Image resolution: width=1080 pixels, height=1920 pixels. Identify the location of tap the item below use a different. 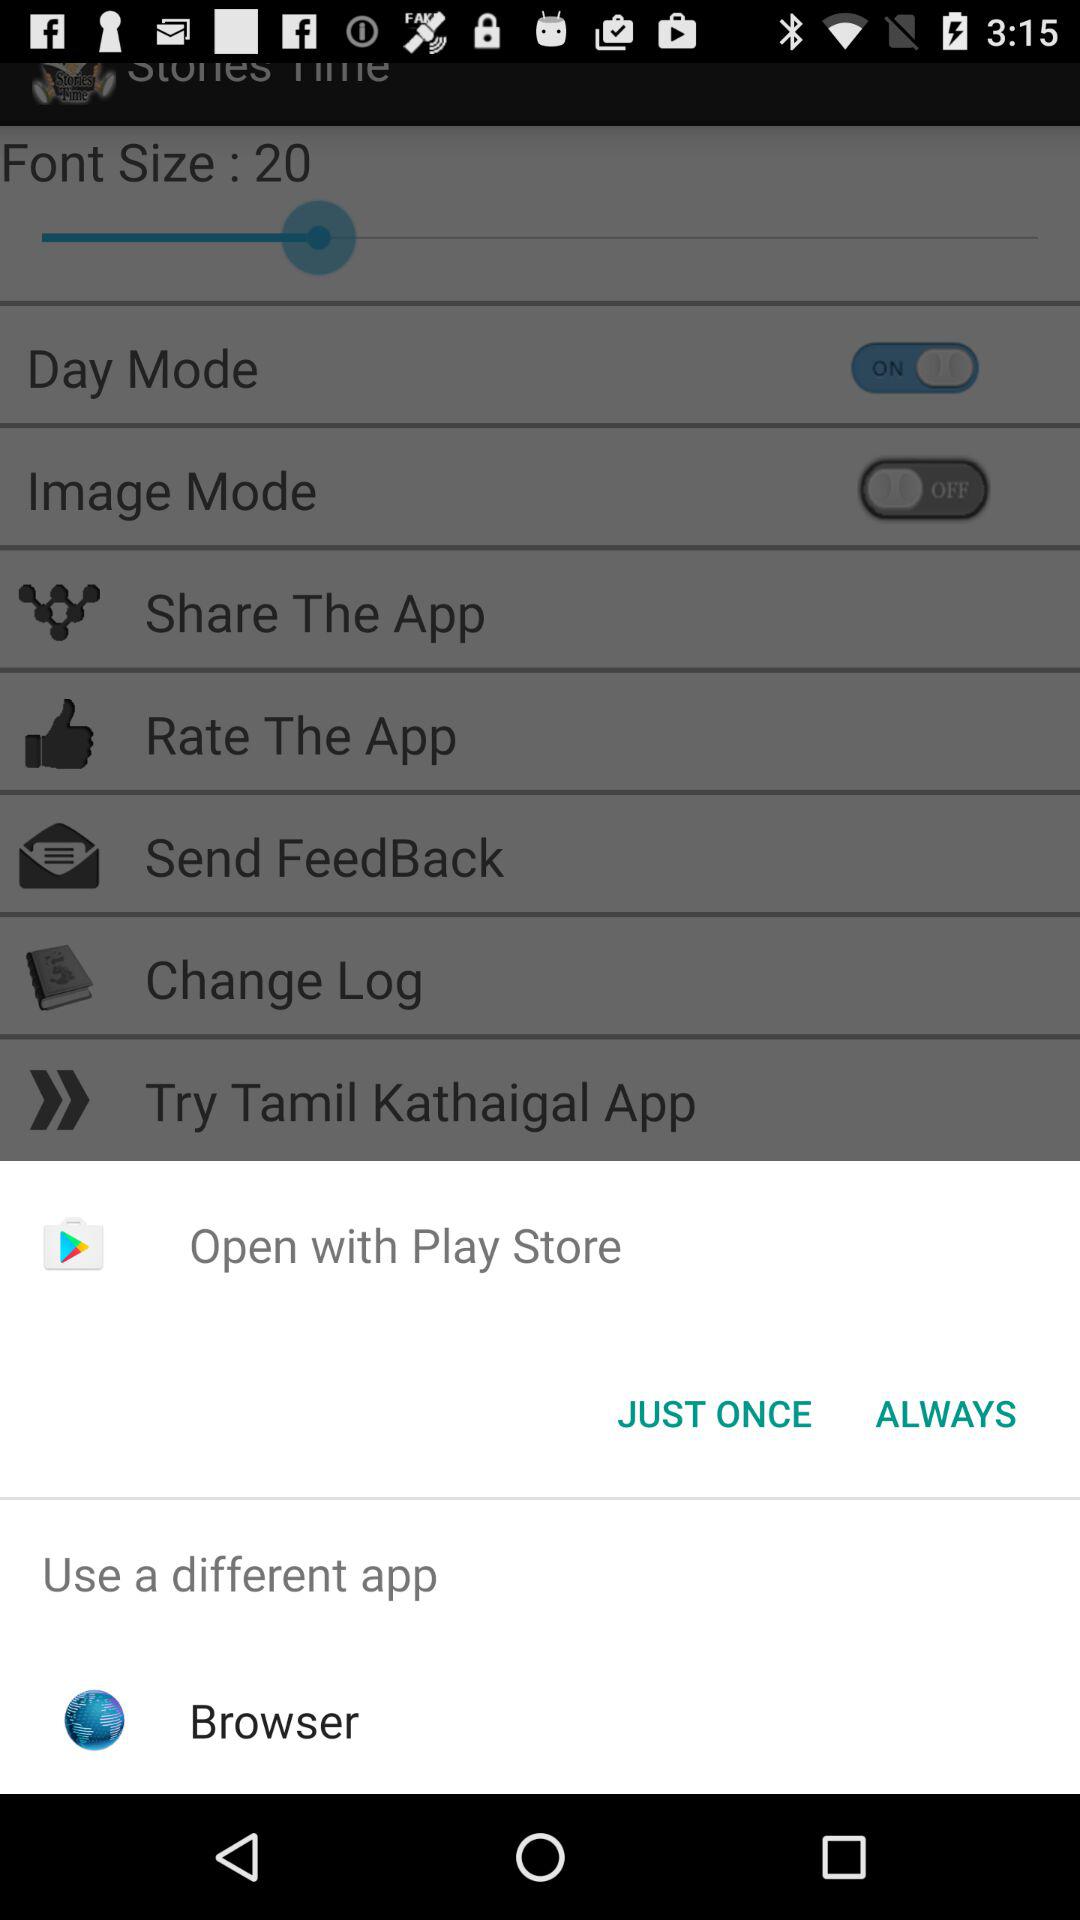
(274, 1720).